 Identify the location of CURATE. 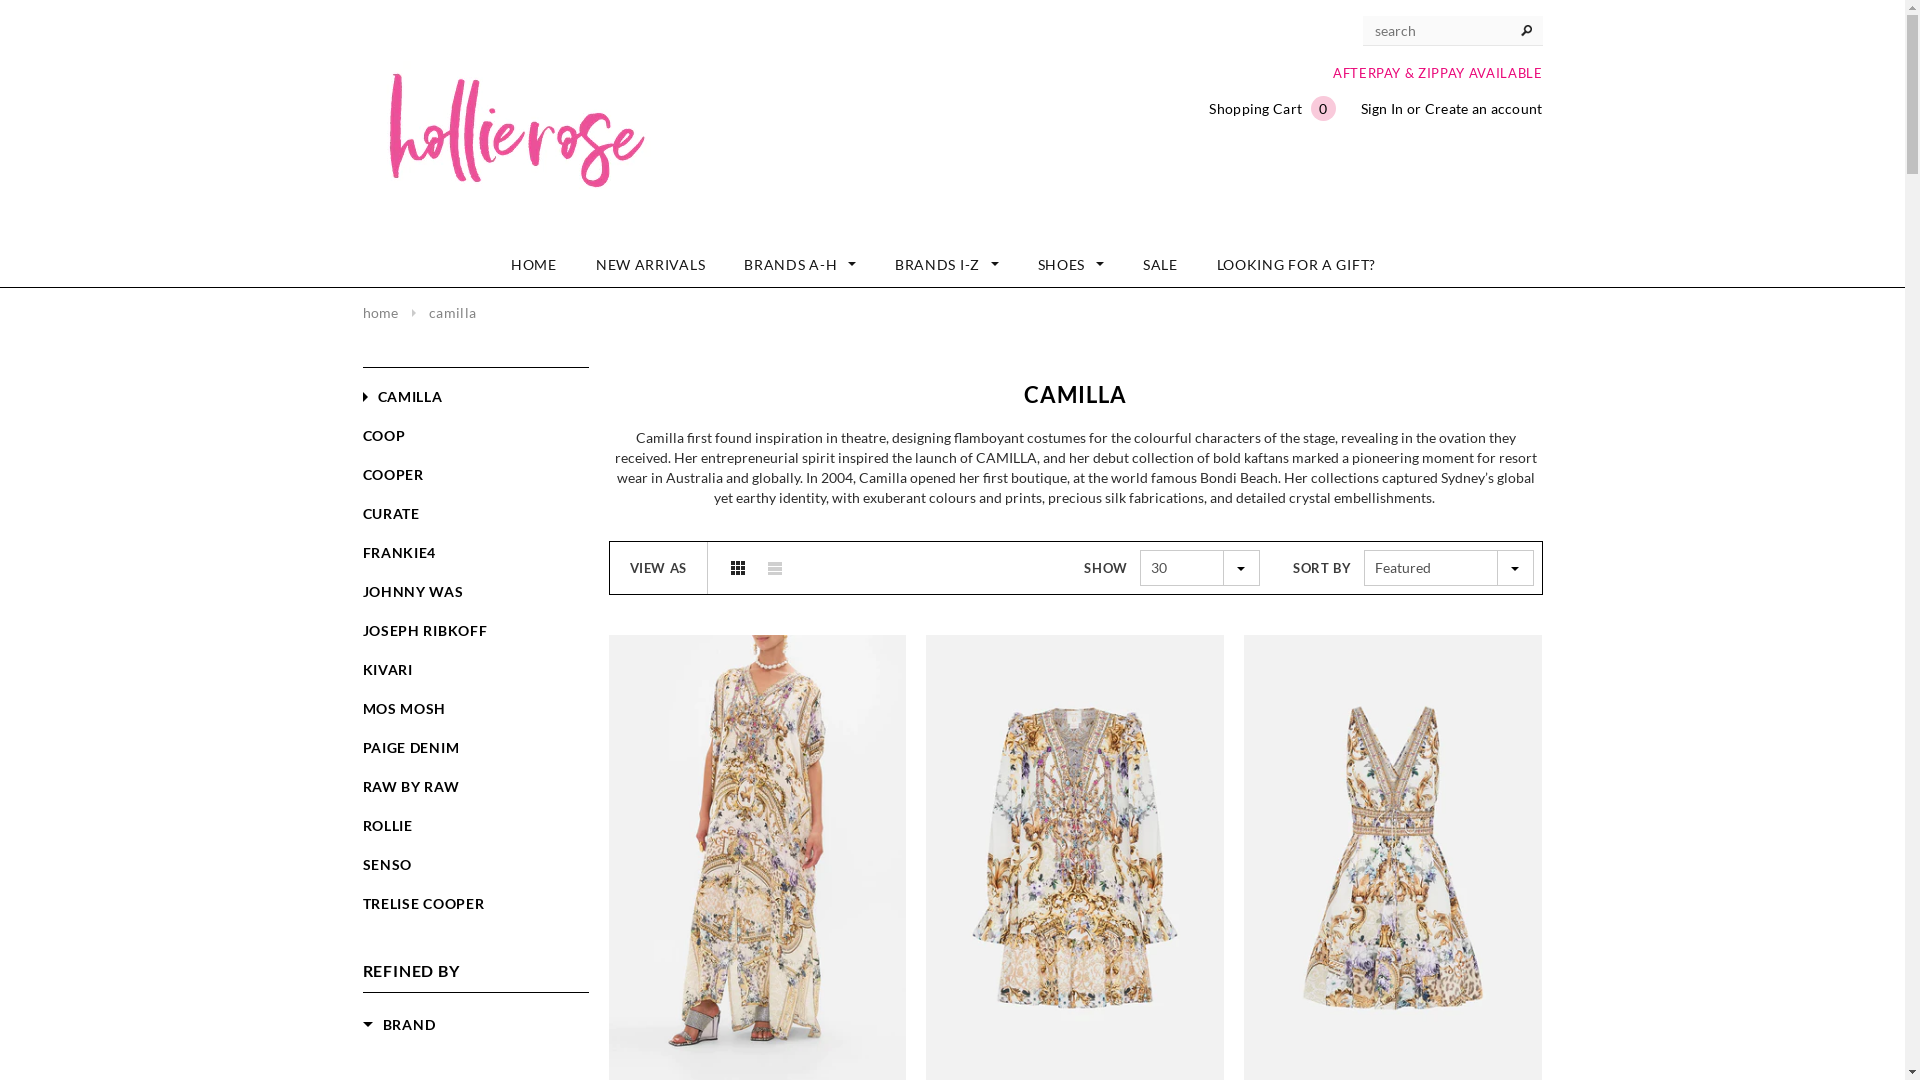
(390, 514).